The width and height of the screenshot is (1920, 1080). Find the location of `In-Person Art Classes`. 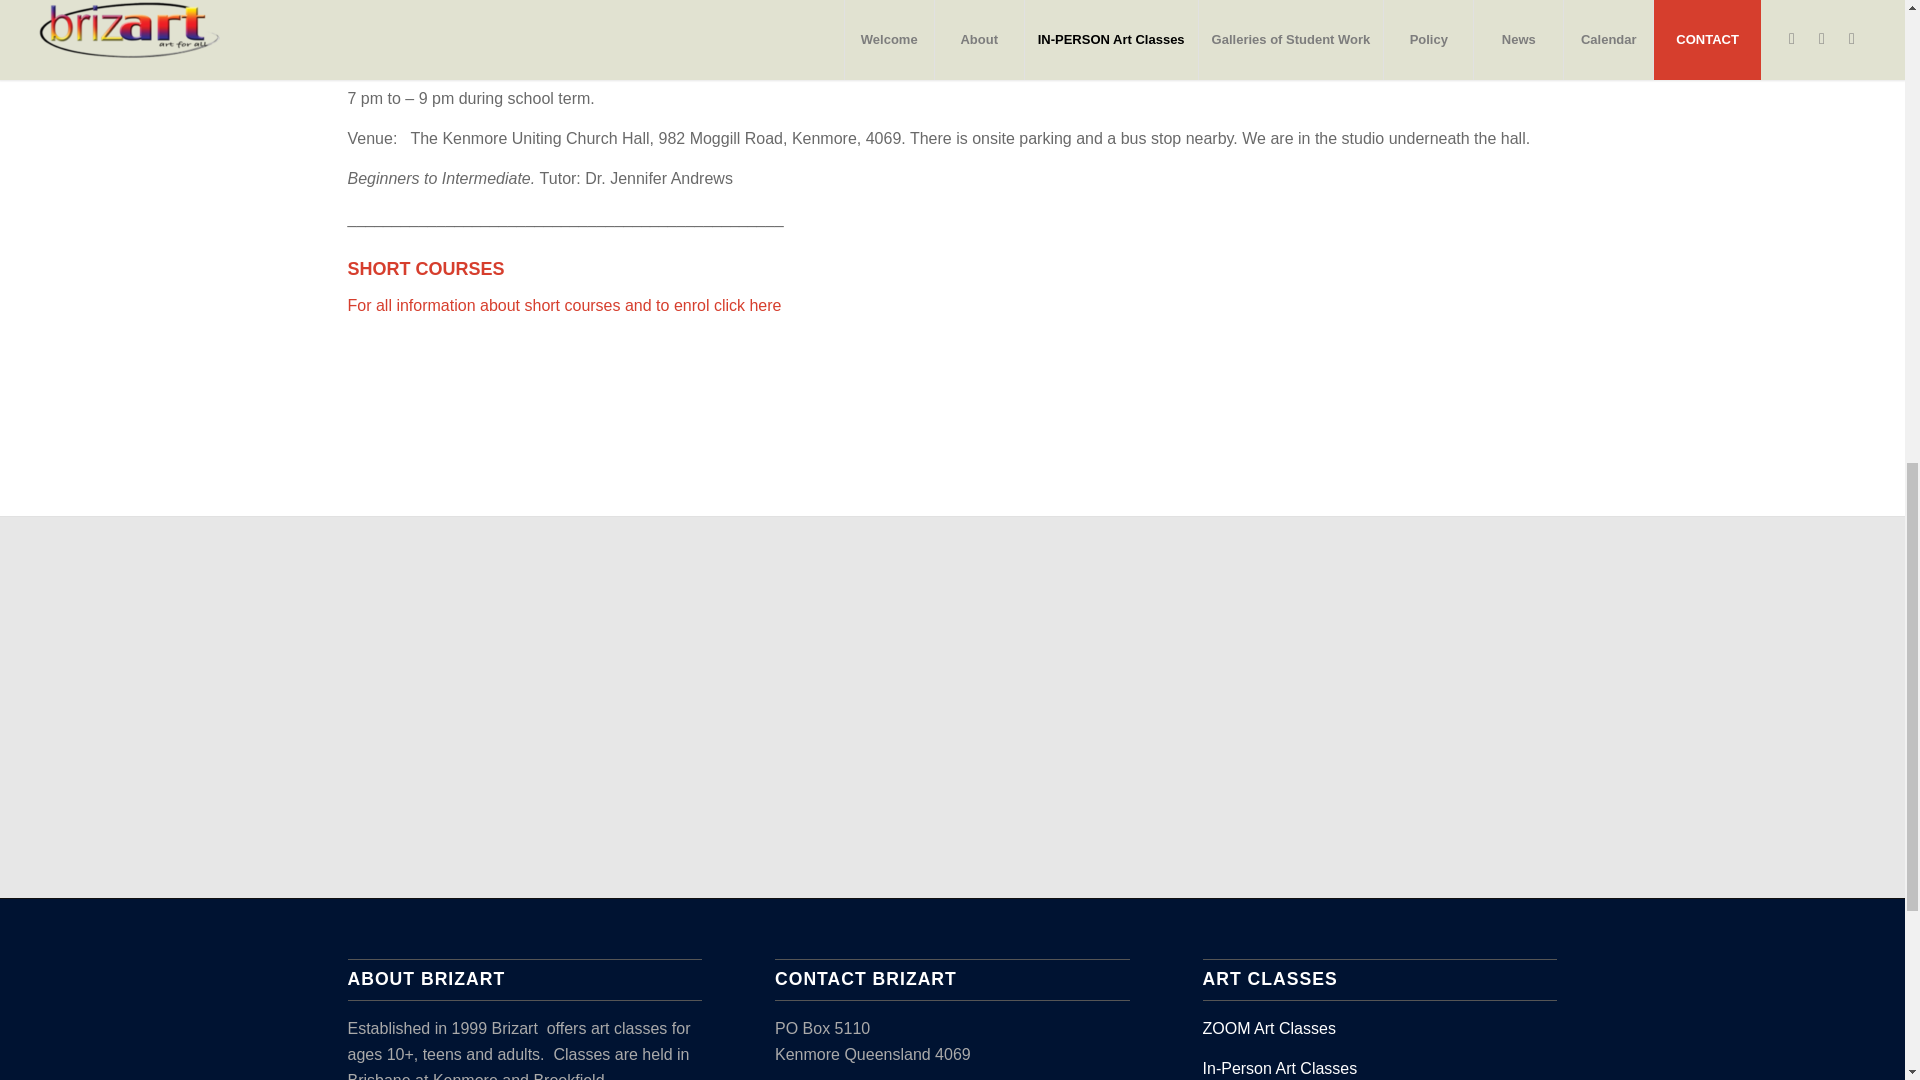

In-Person Art Classes is located at coordinates (1280, 1068).